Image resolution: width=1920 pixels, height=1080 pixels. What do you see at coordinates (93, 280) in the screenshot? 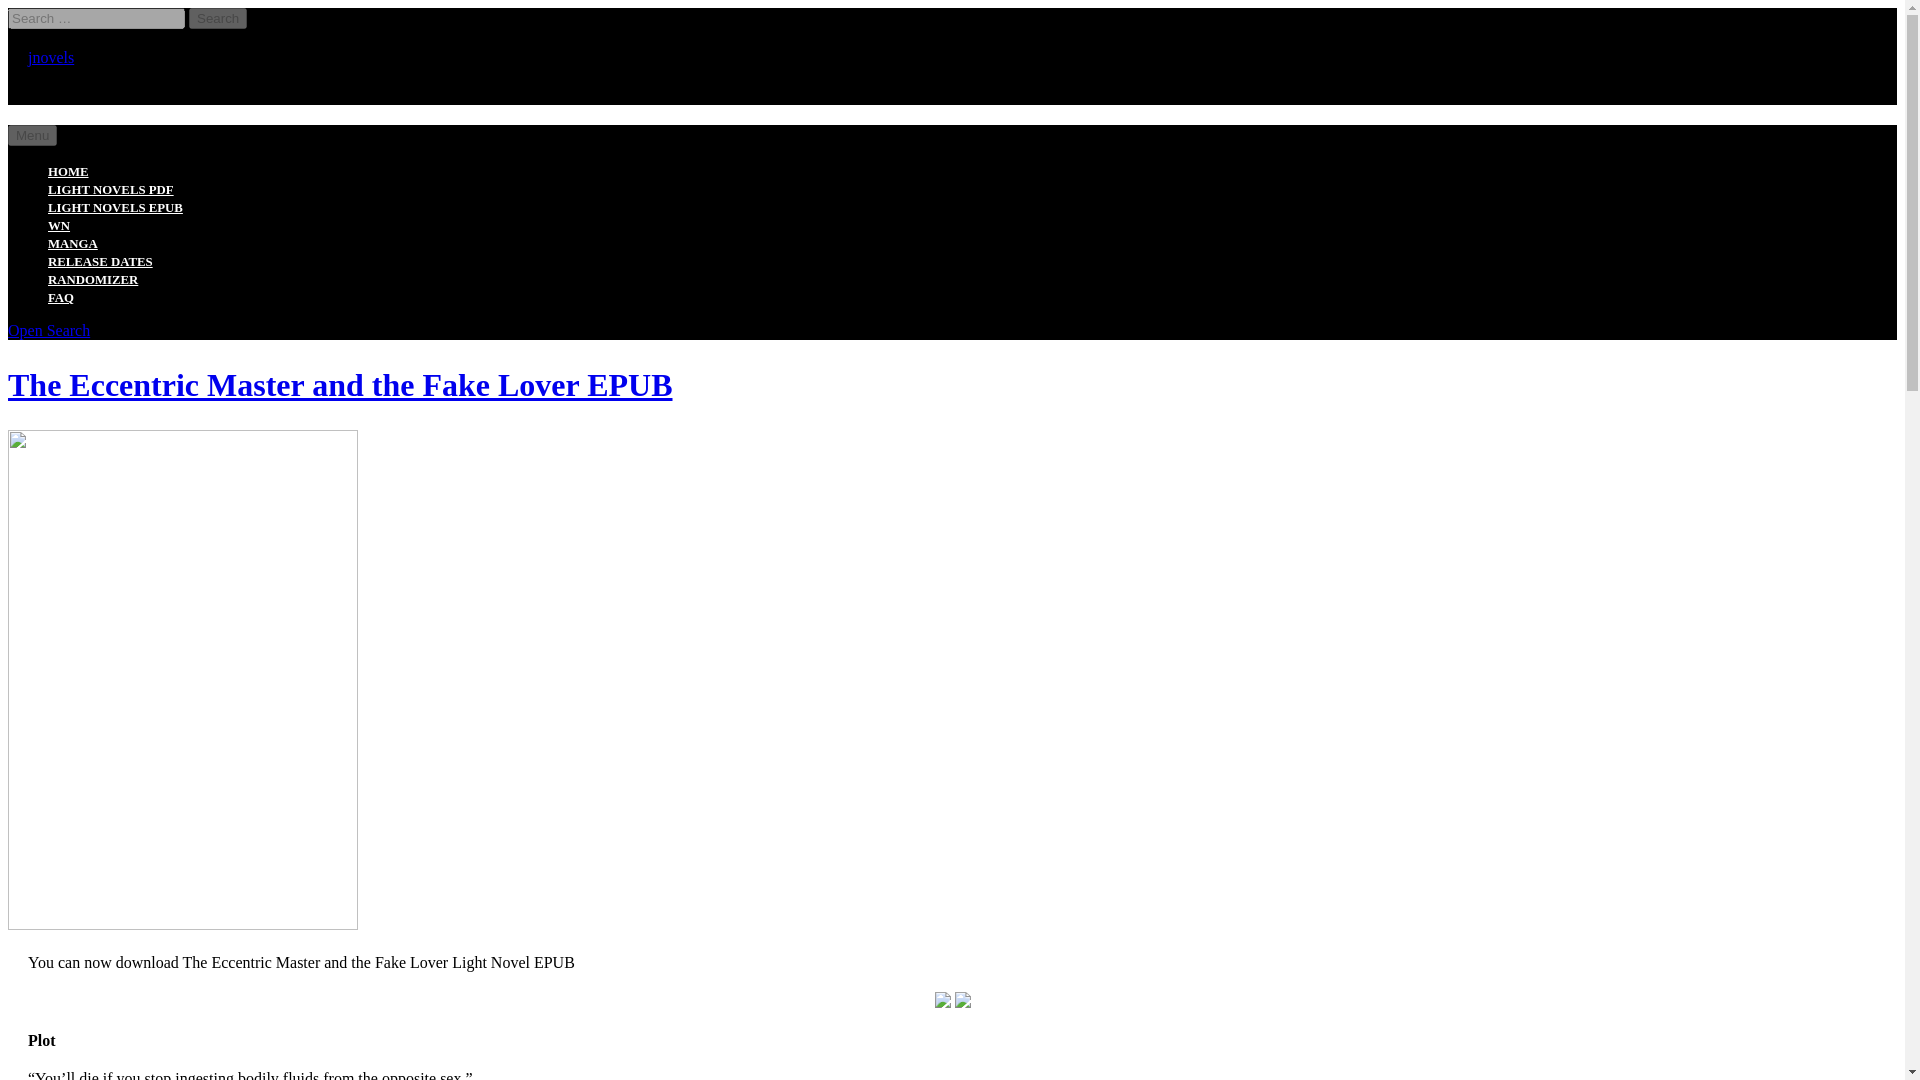
I see `RANDOMIZER` at bounding box center [93, 280].